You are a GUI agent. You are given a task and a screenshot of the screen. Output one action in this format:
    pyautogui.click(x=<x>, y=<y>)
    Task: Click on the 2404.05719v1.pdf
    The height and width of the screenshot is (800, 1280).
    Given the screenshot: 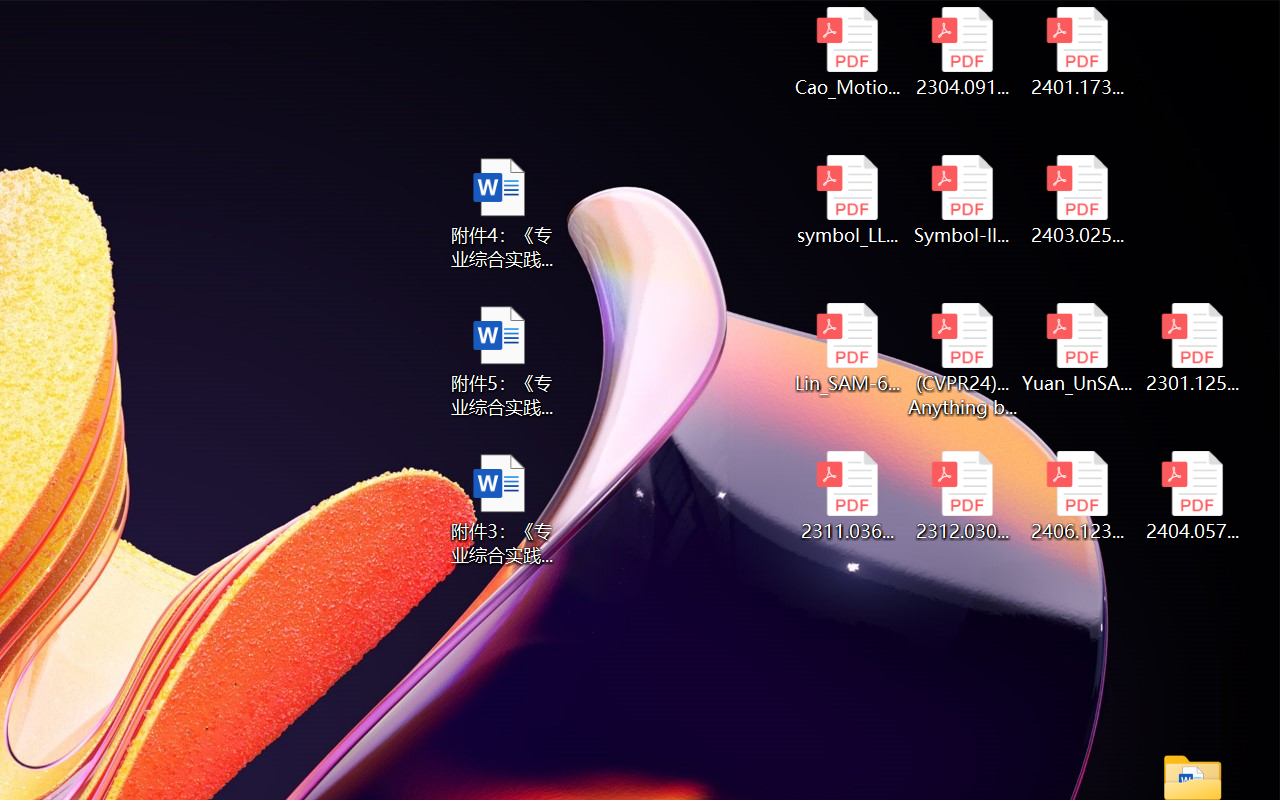 What is the action you would take?
    pyautogui.click(x=1192, y=496)
    